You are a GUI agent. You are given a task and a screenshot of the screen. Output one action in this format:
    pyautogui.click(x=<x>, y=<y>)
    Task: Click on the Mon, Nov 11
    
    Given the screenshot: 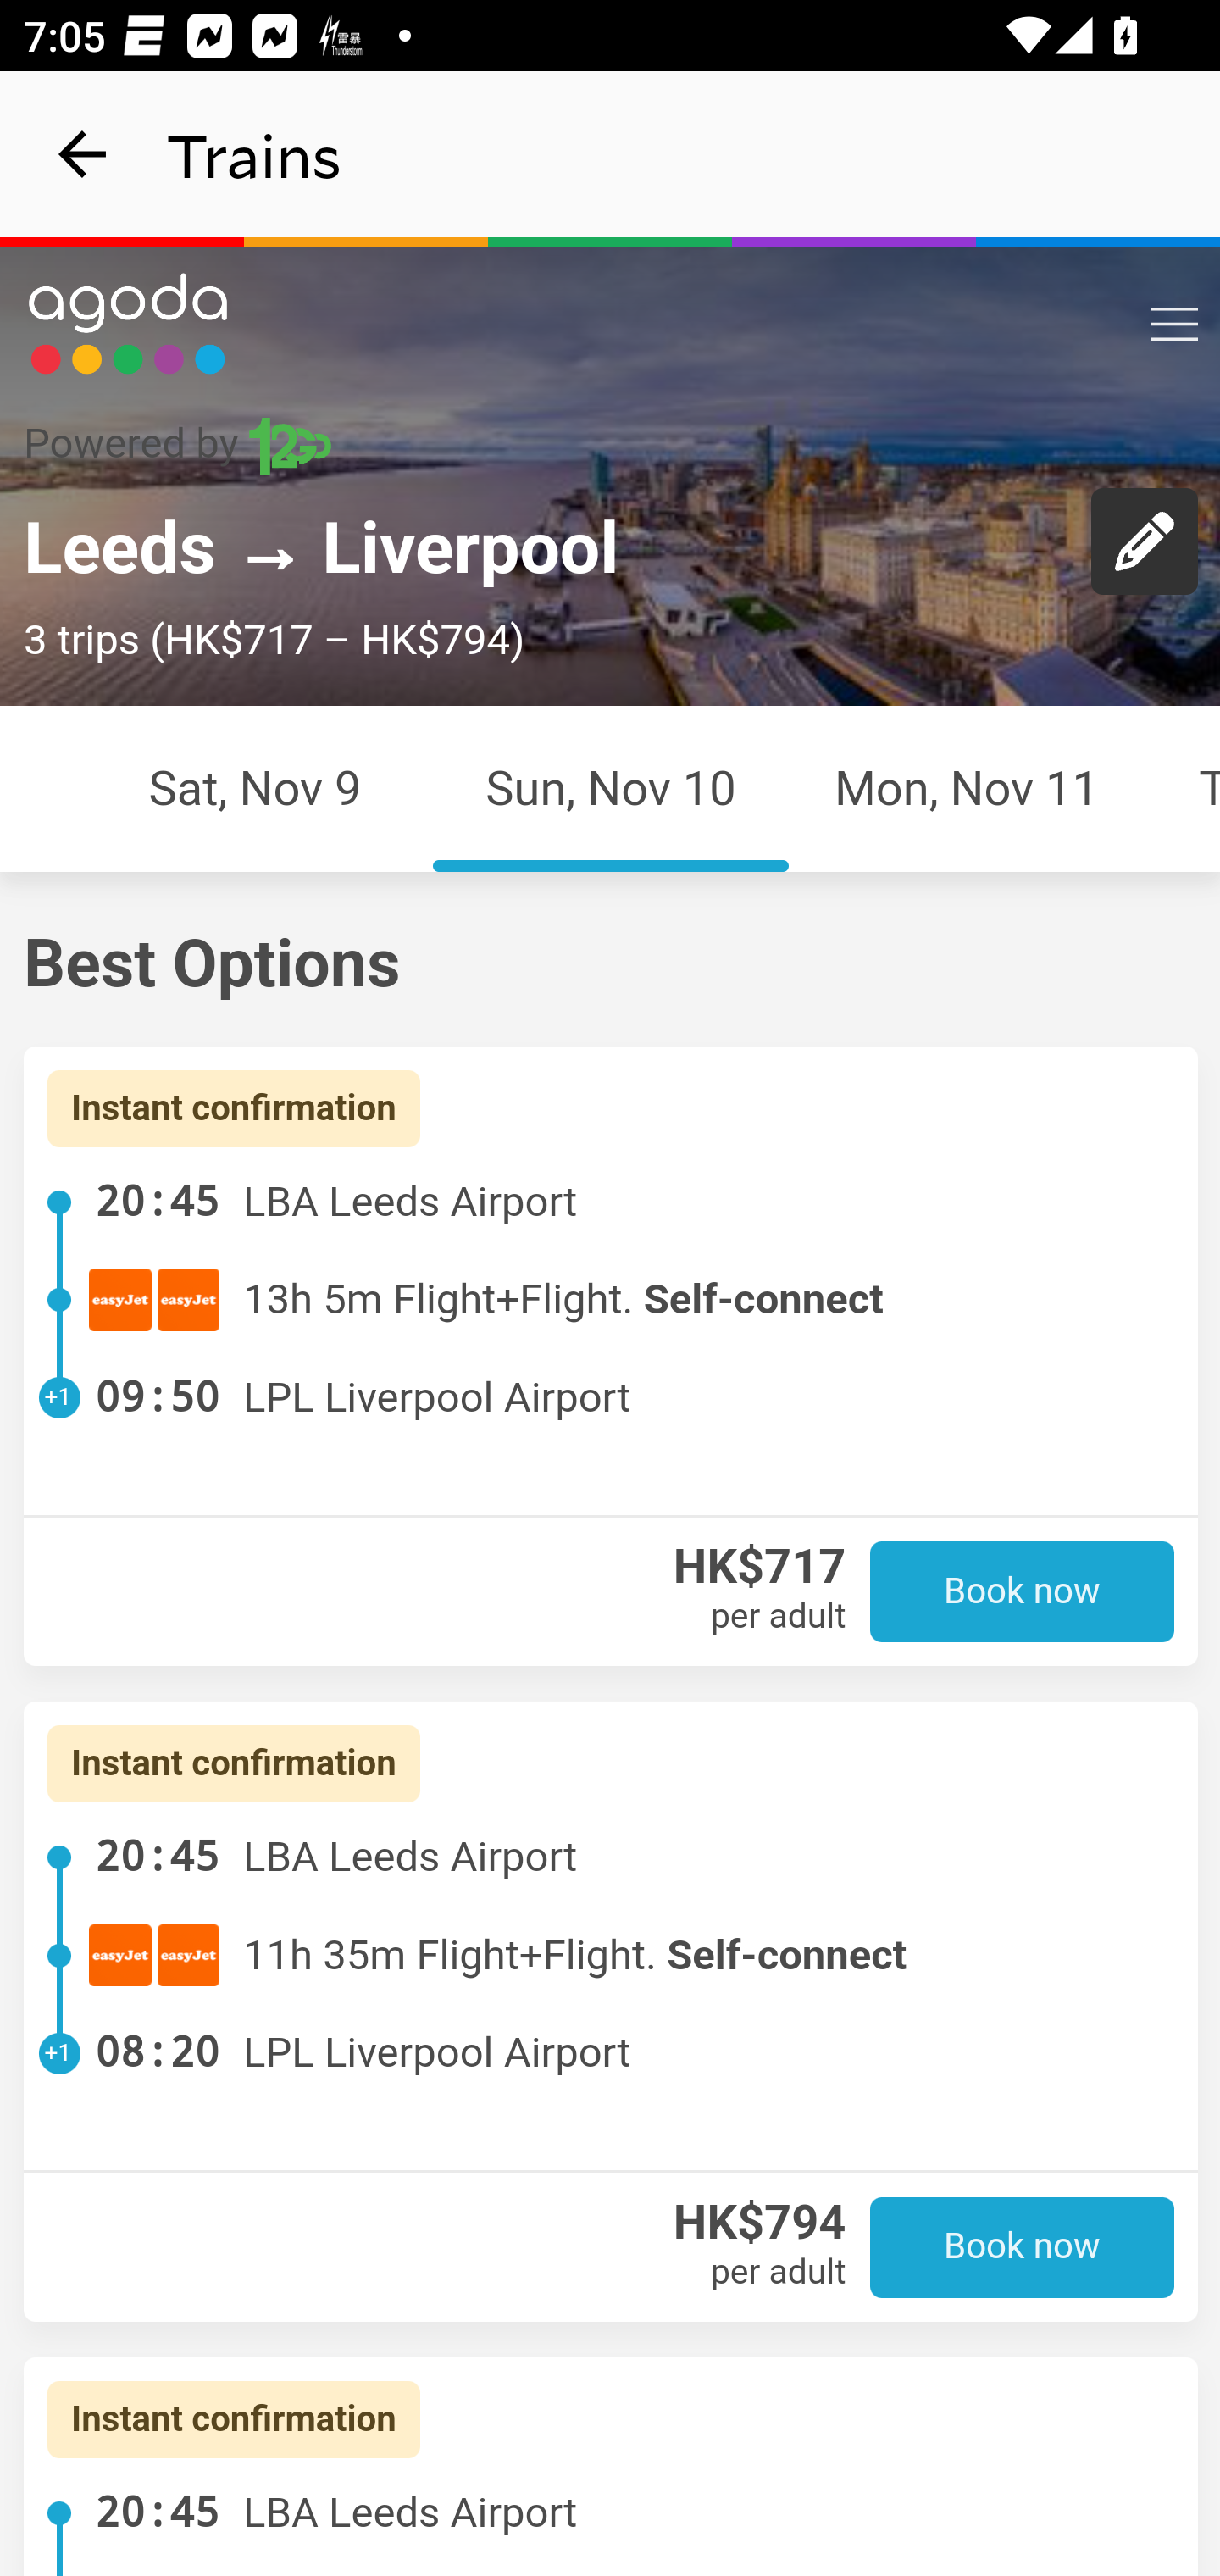 What is the action you would take?
    pyautogui.click(x=968, y=786)
    